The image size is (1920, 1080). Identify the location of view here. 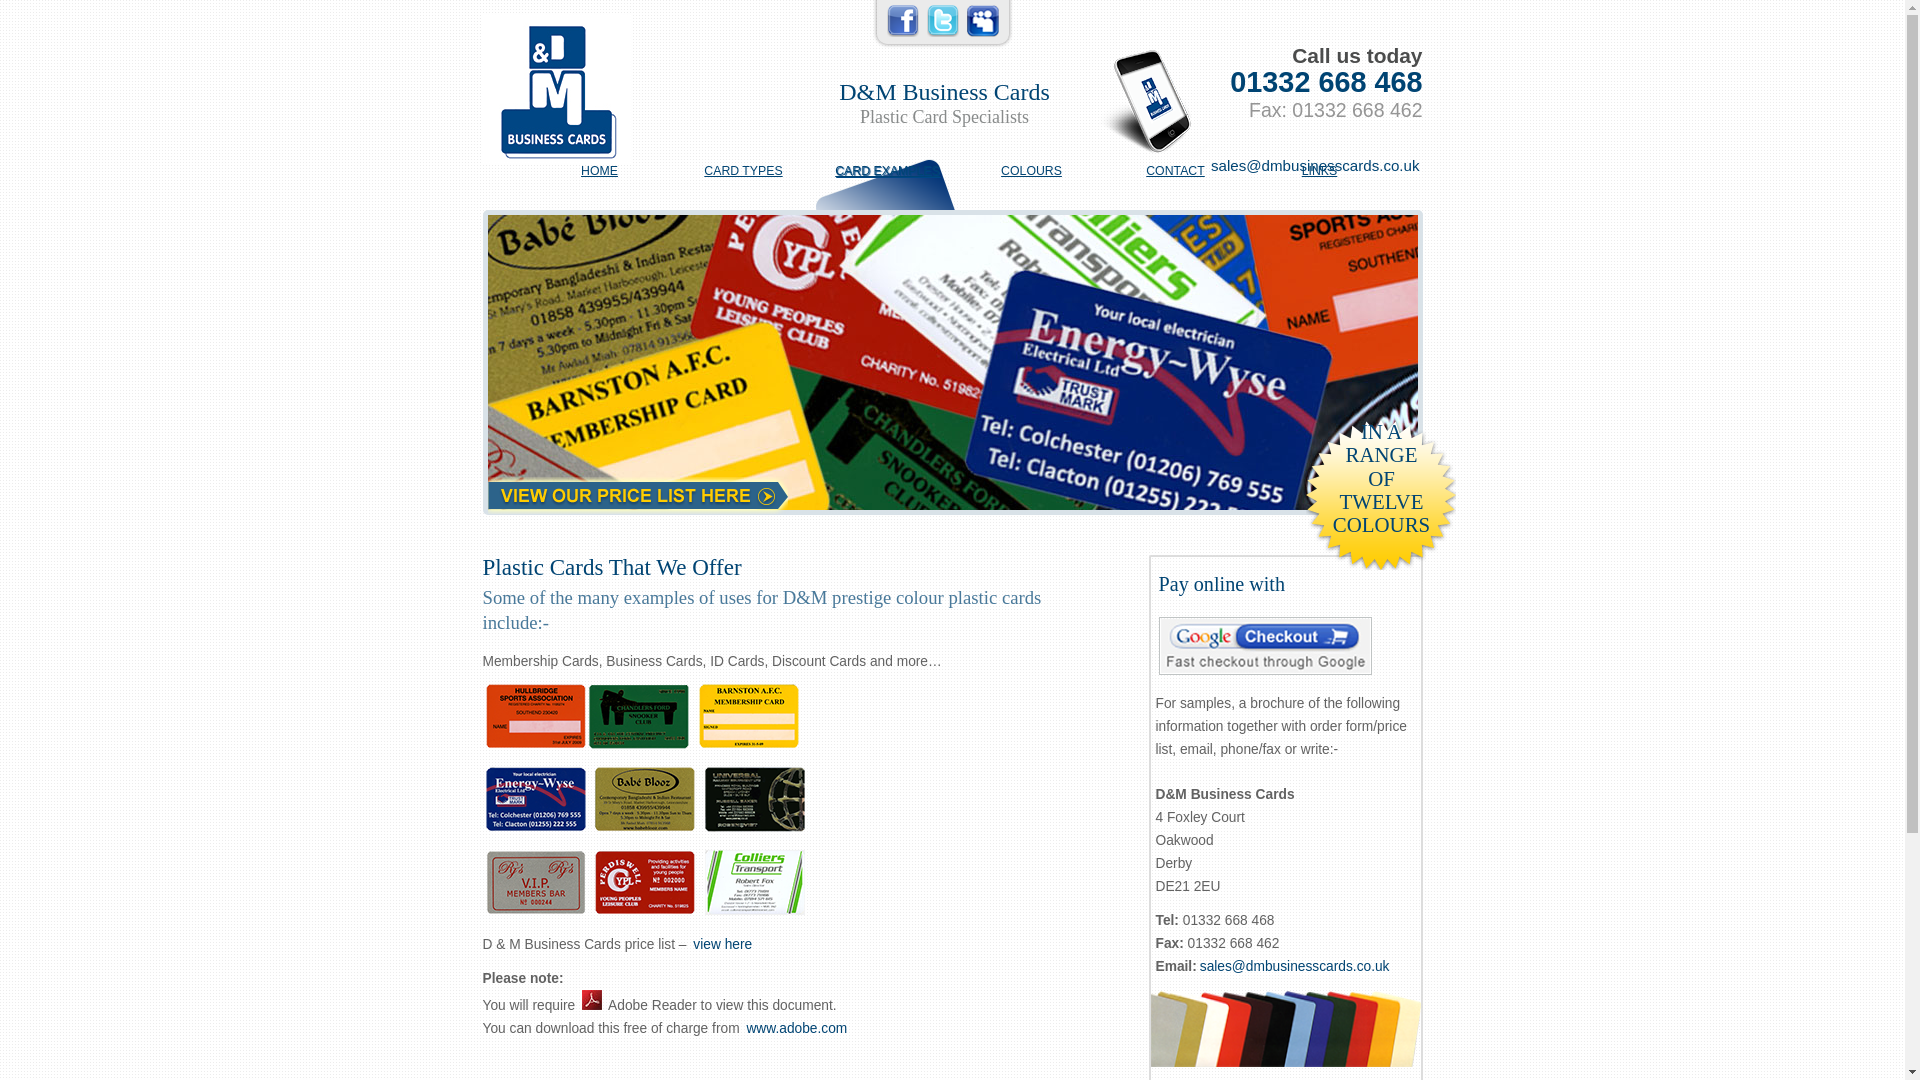
(722, 944).